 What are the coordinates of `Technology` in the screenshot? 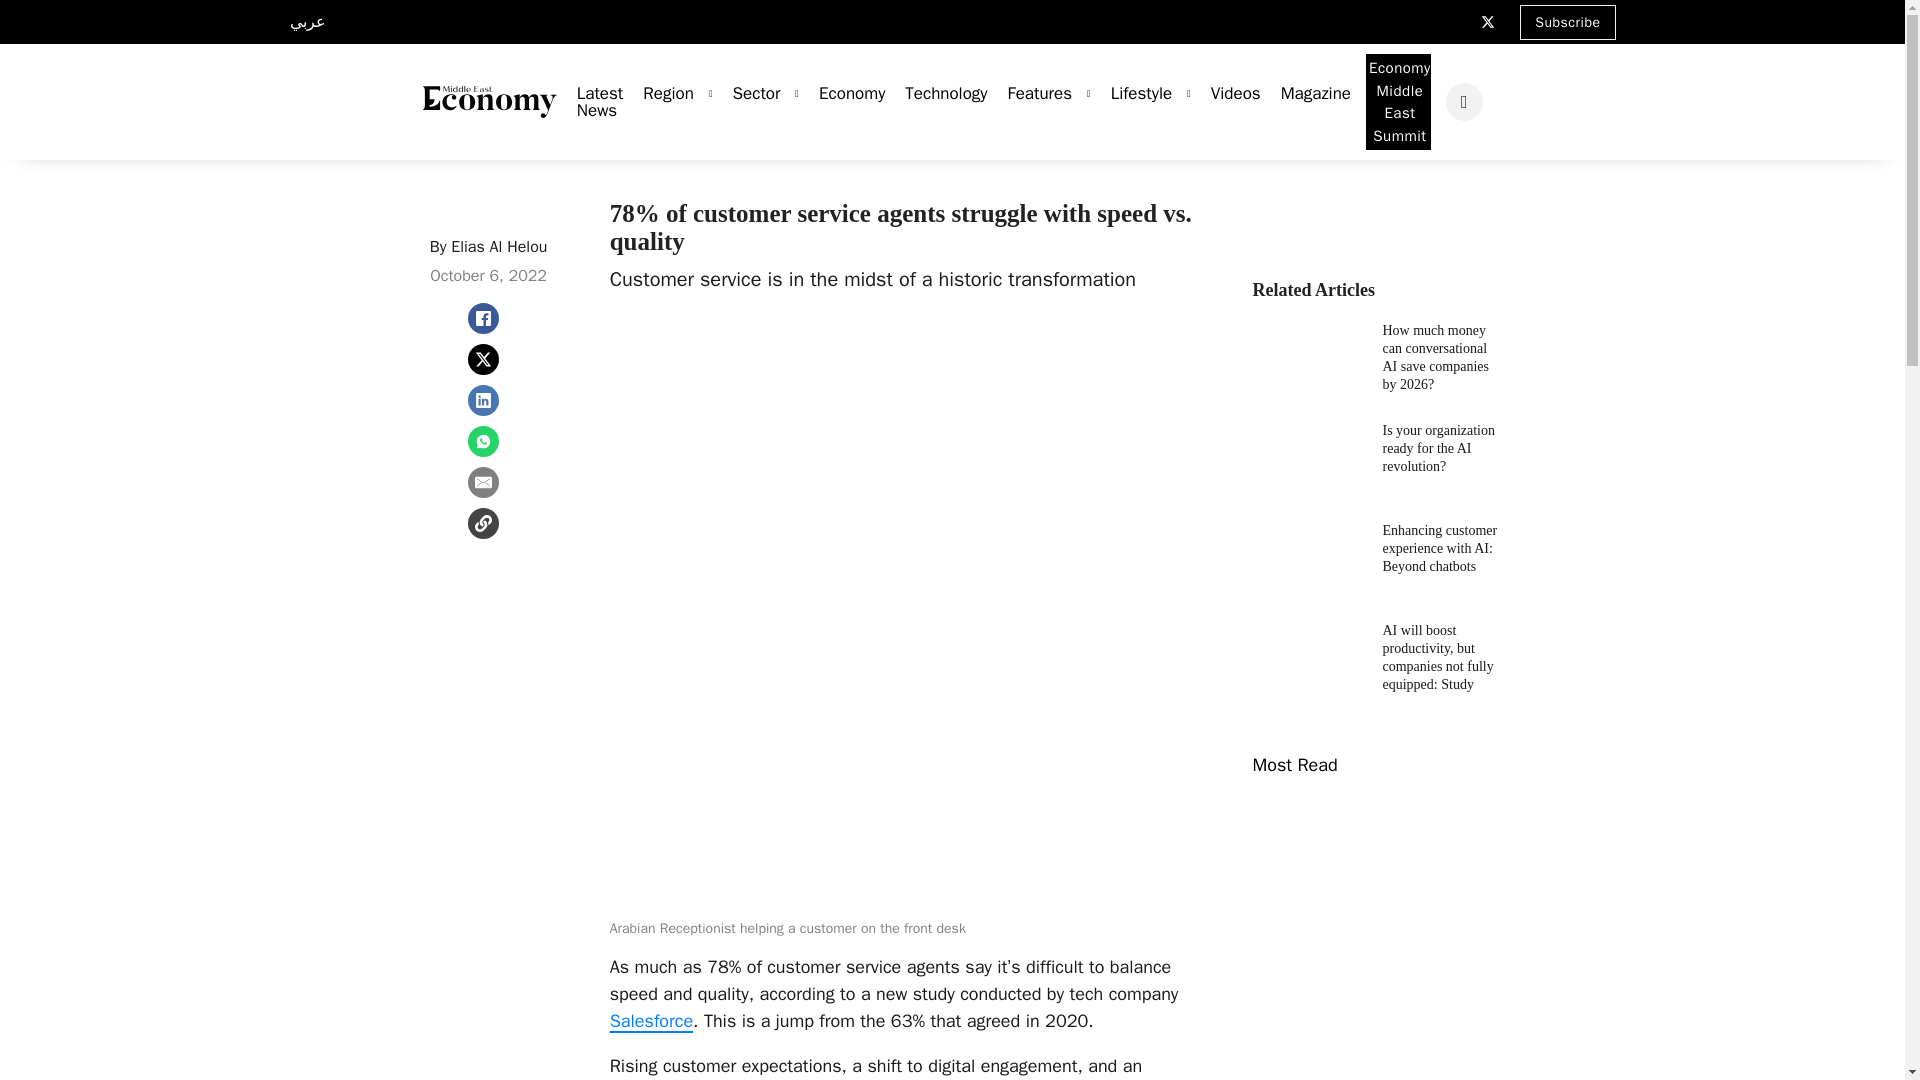 It's located at (936, 93).